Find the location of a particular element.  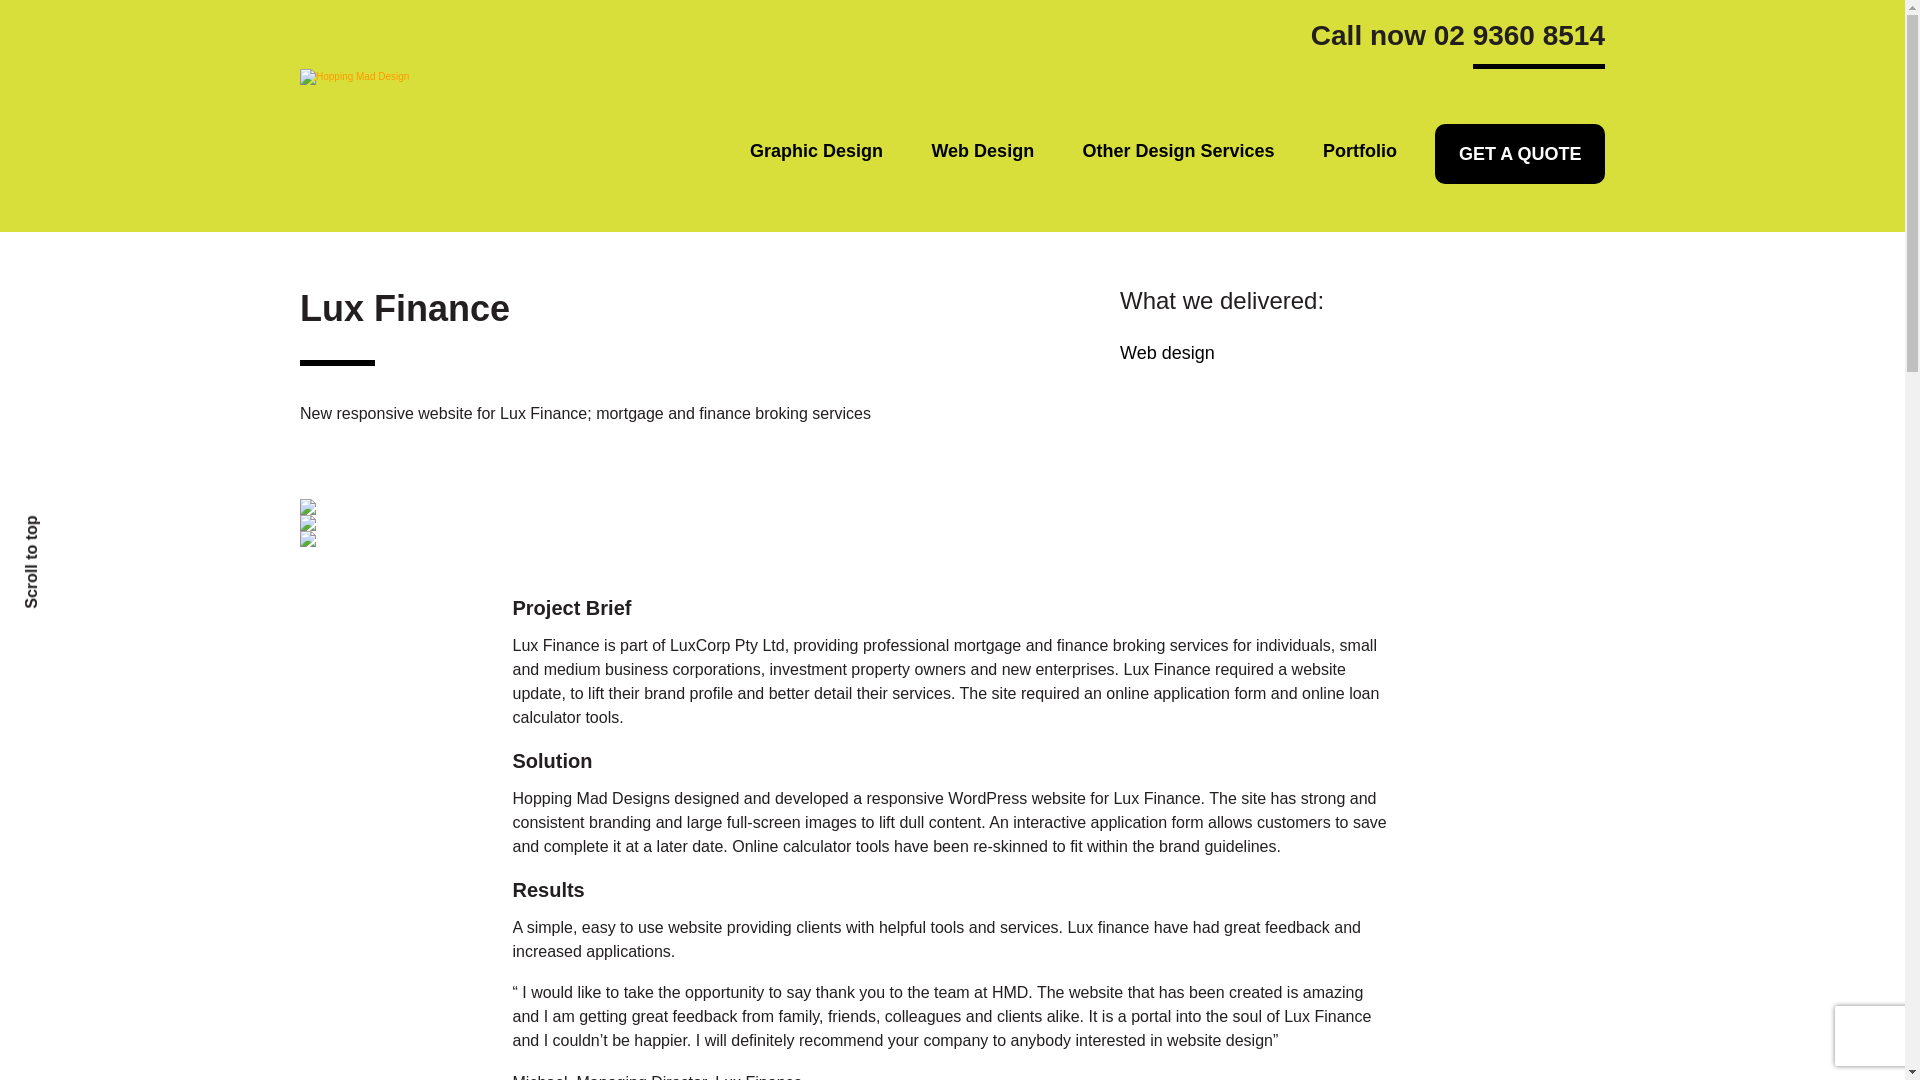

Other Design Services is located at coordinates (1178, 152).